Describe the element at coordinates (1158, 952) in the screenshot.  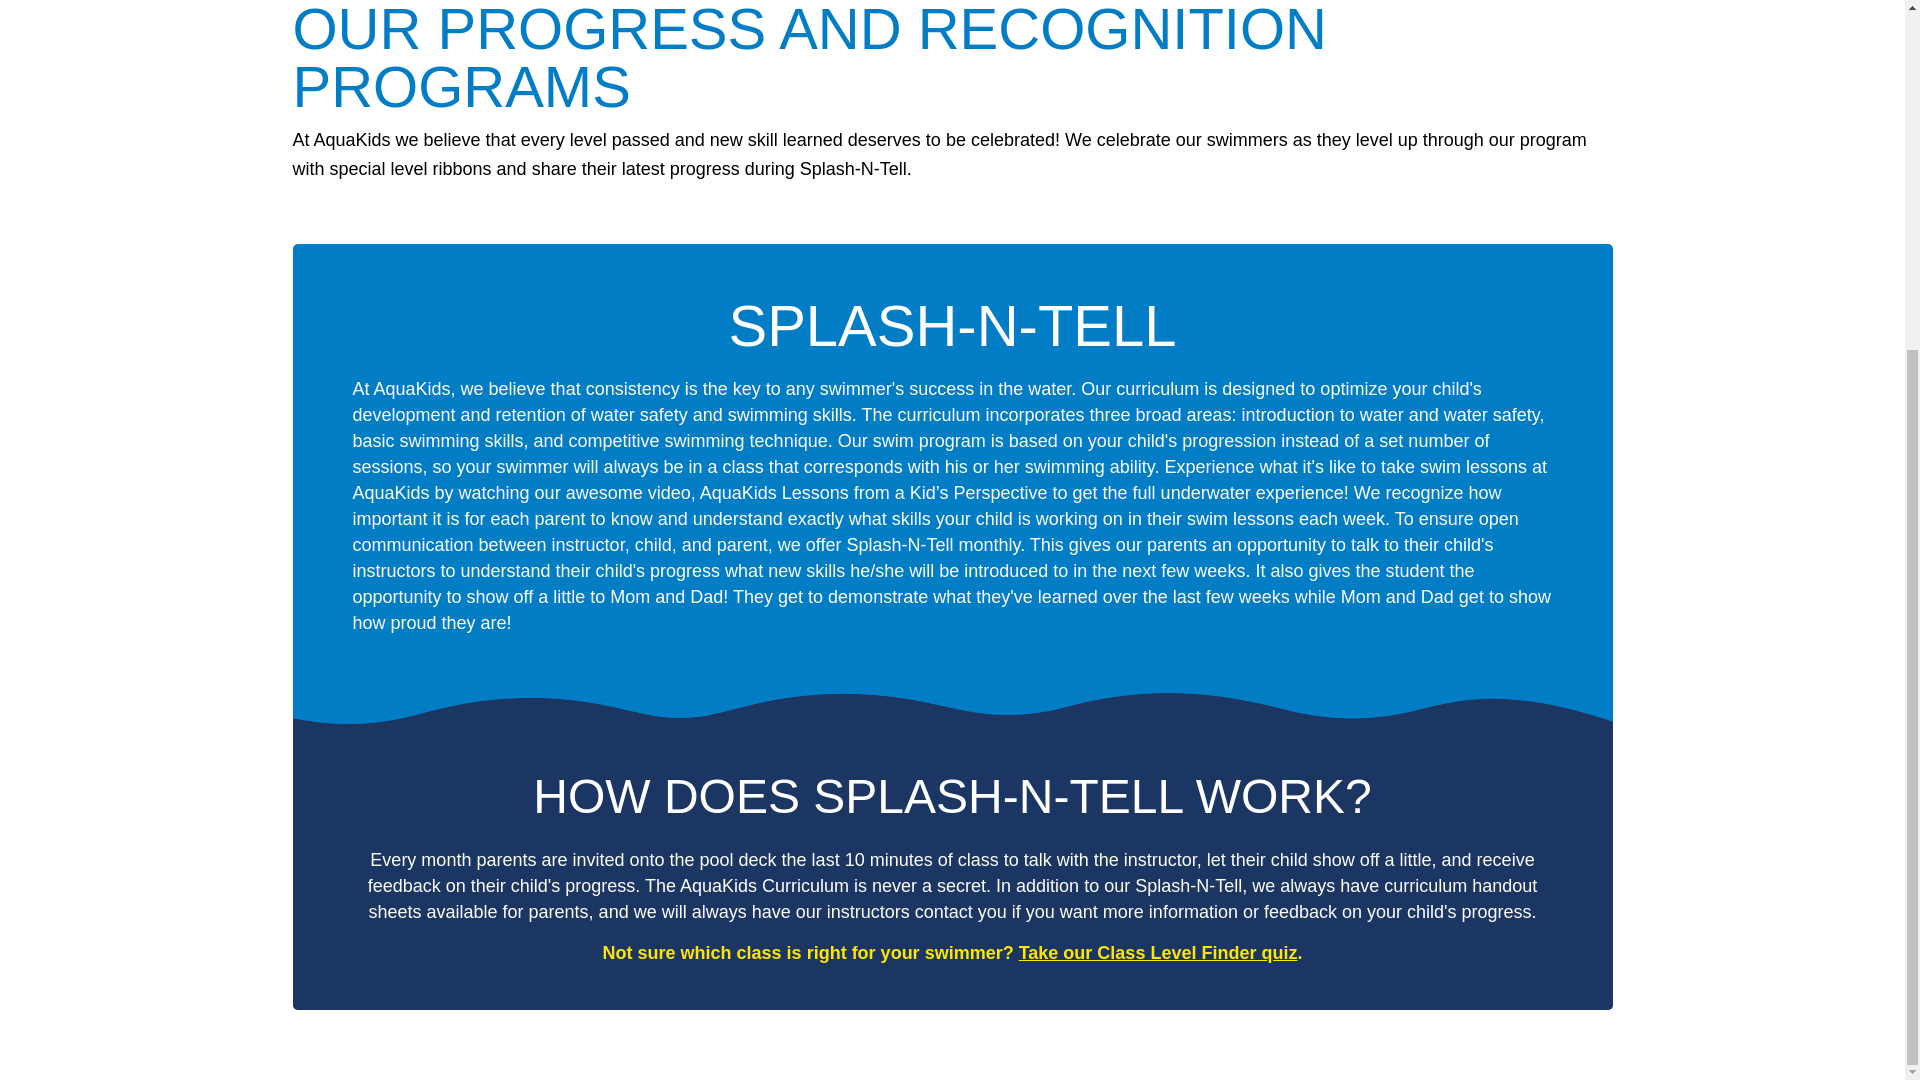
I see `Take our Class Level Finder quiz` at that location.